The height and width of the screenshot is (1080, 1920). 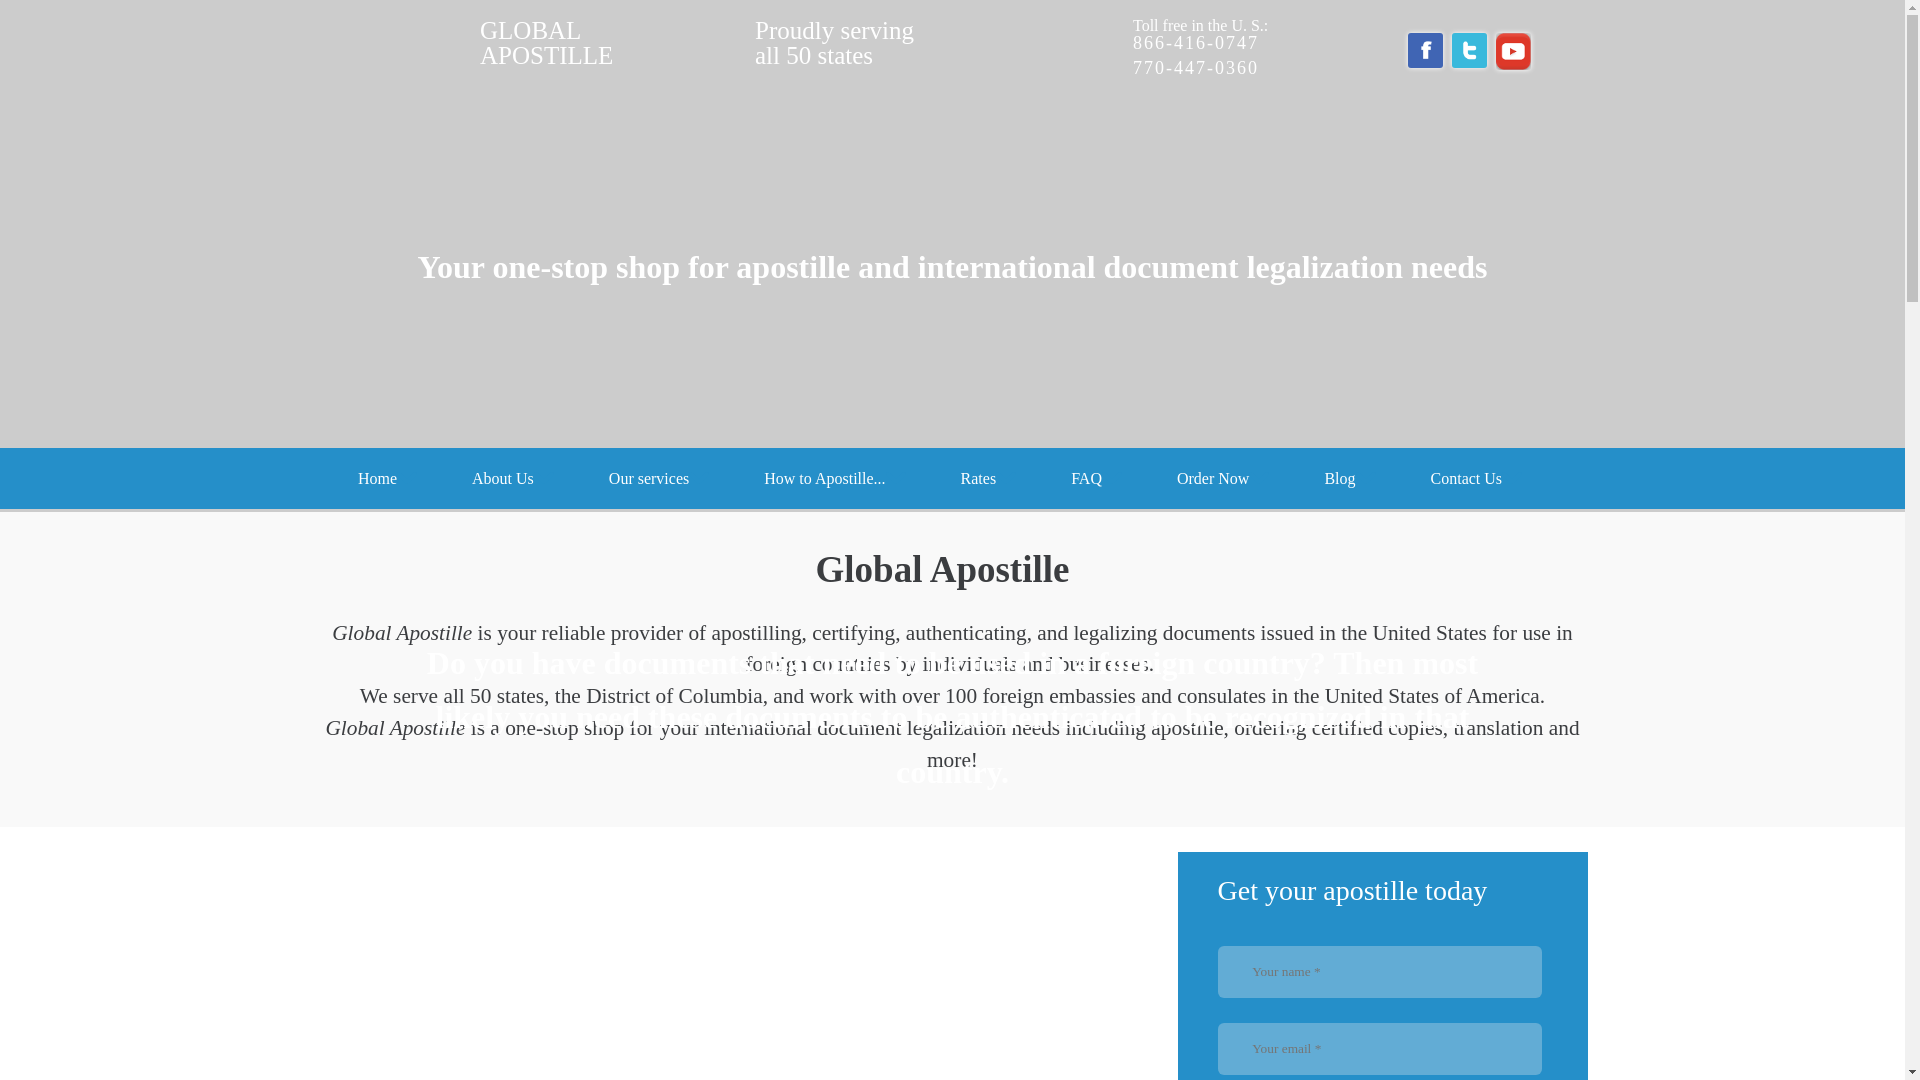 I want to click on Contact Us, so click(x=388, y=478).